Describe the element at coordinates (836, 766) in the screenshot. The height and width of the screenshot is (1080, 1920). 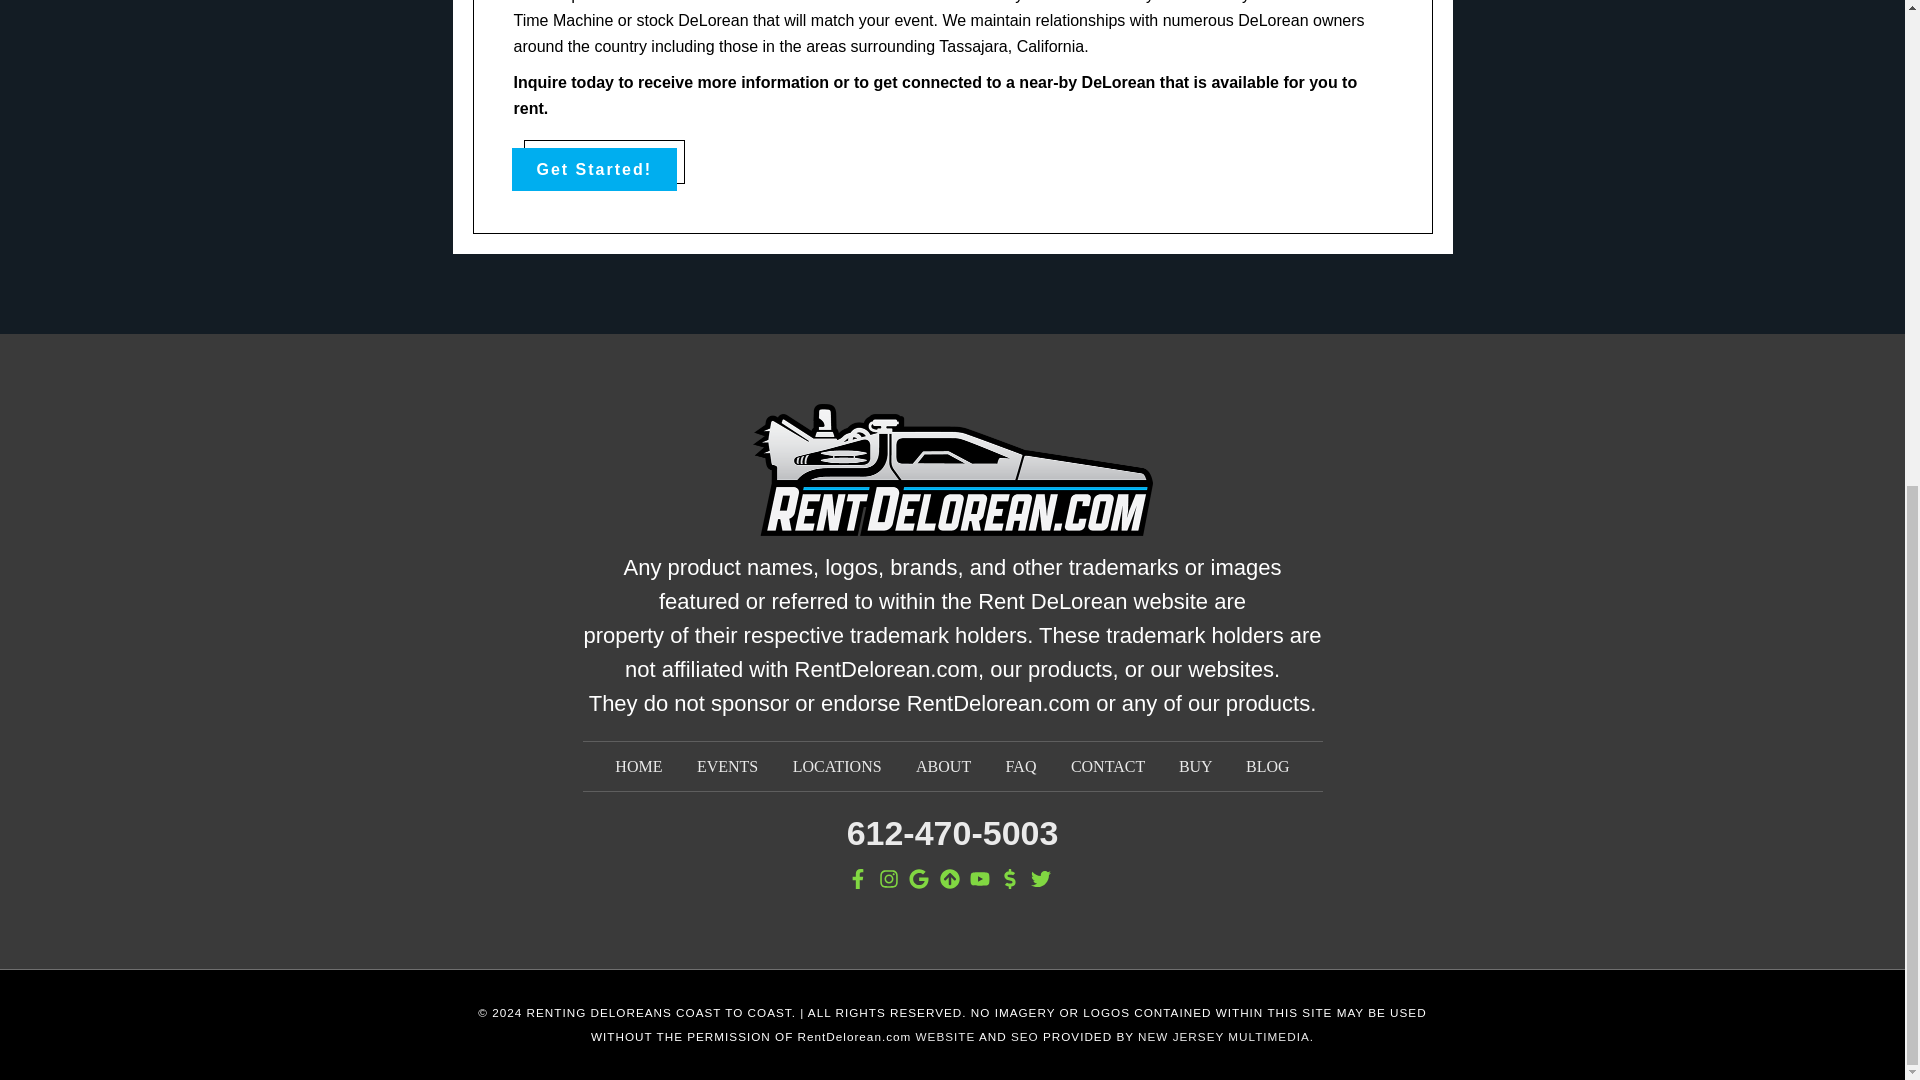
I see `LOCATIONS` at that location.